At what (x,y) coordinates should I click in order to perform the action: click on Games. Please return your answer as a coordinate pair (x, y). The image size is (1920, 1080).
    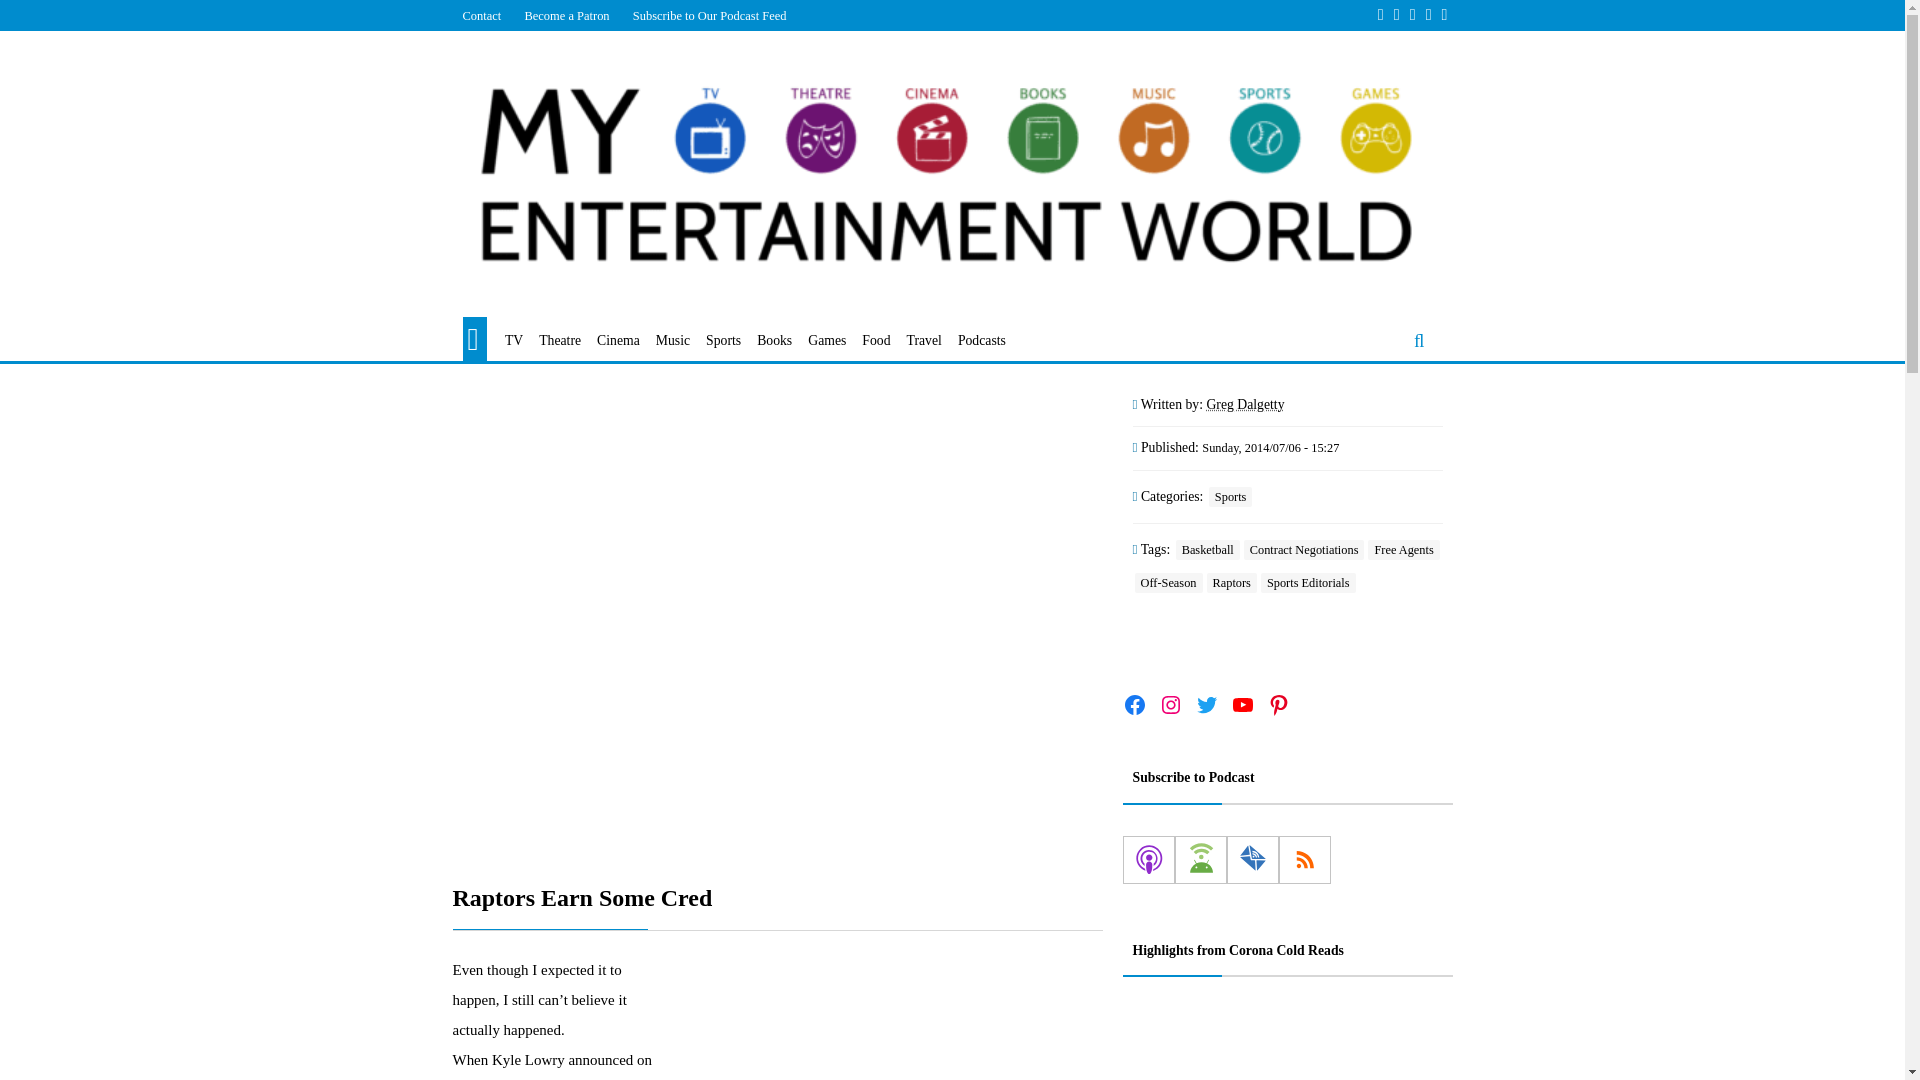
    Looking at the image, I should click on (827, 341).